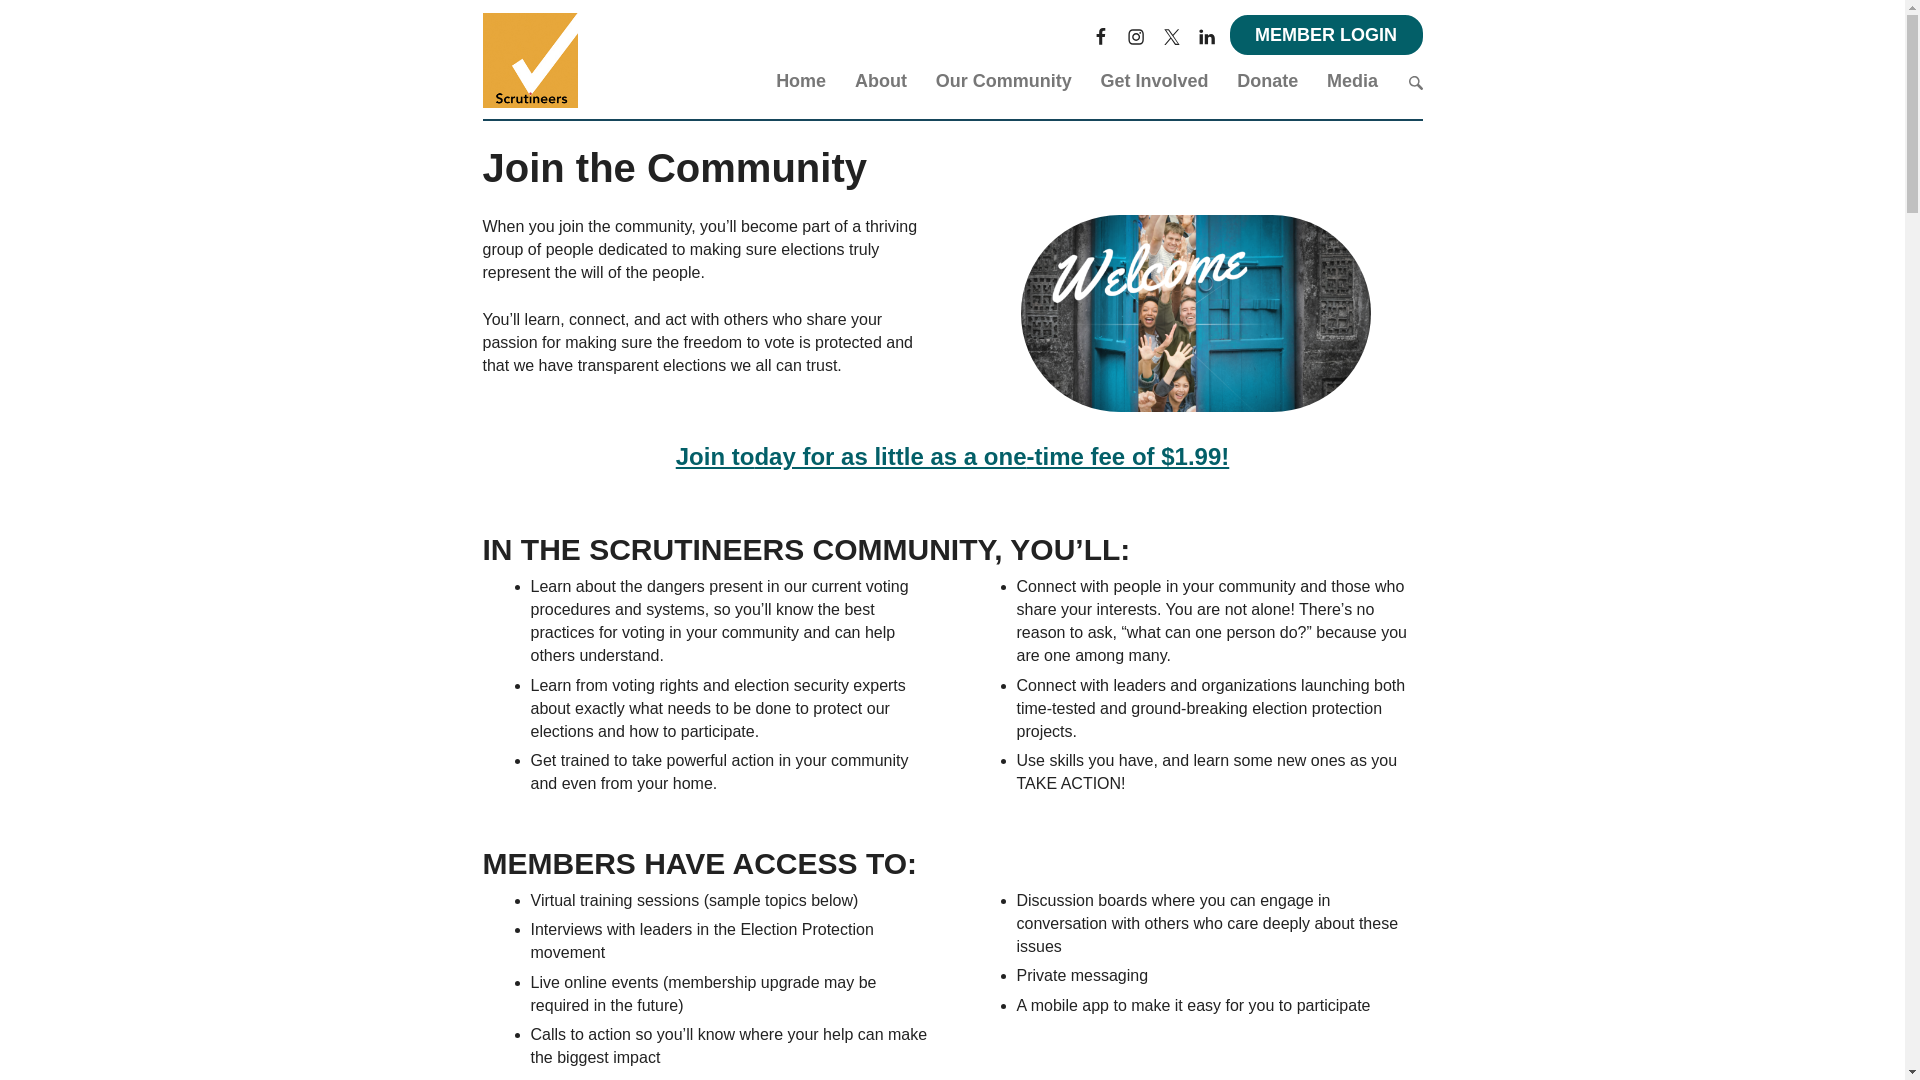 The width and height of the screenshot is (1920, 1080). Describe the element at coordinates (1136, 34) in the screenshot. I see `Instagram` at that location.